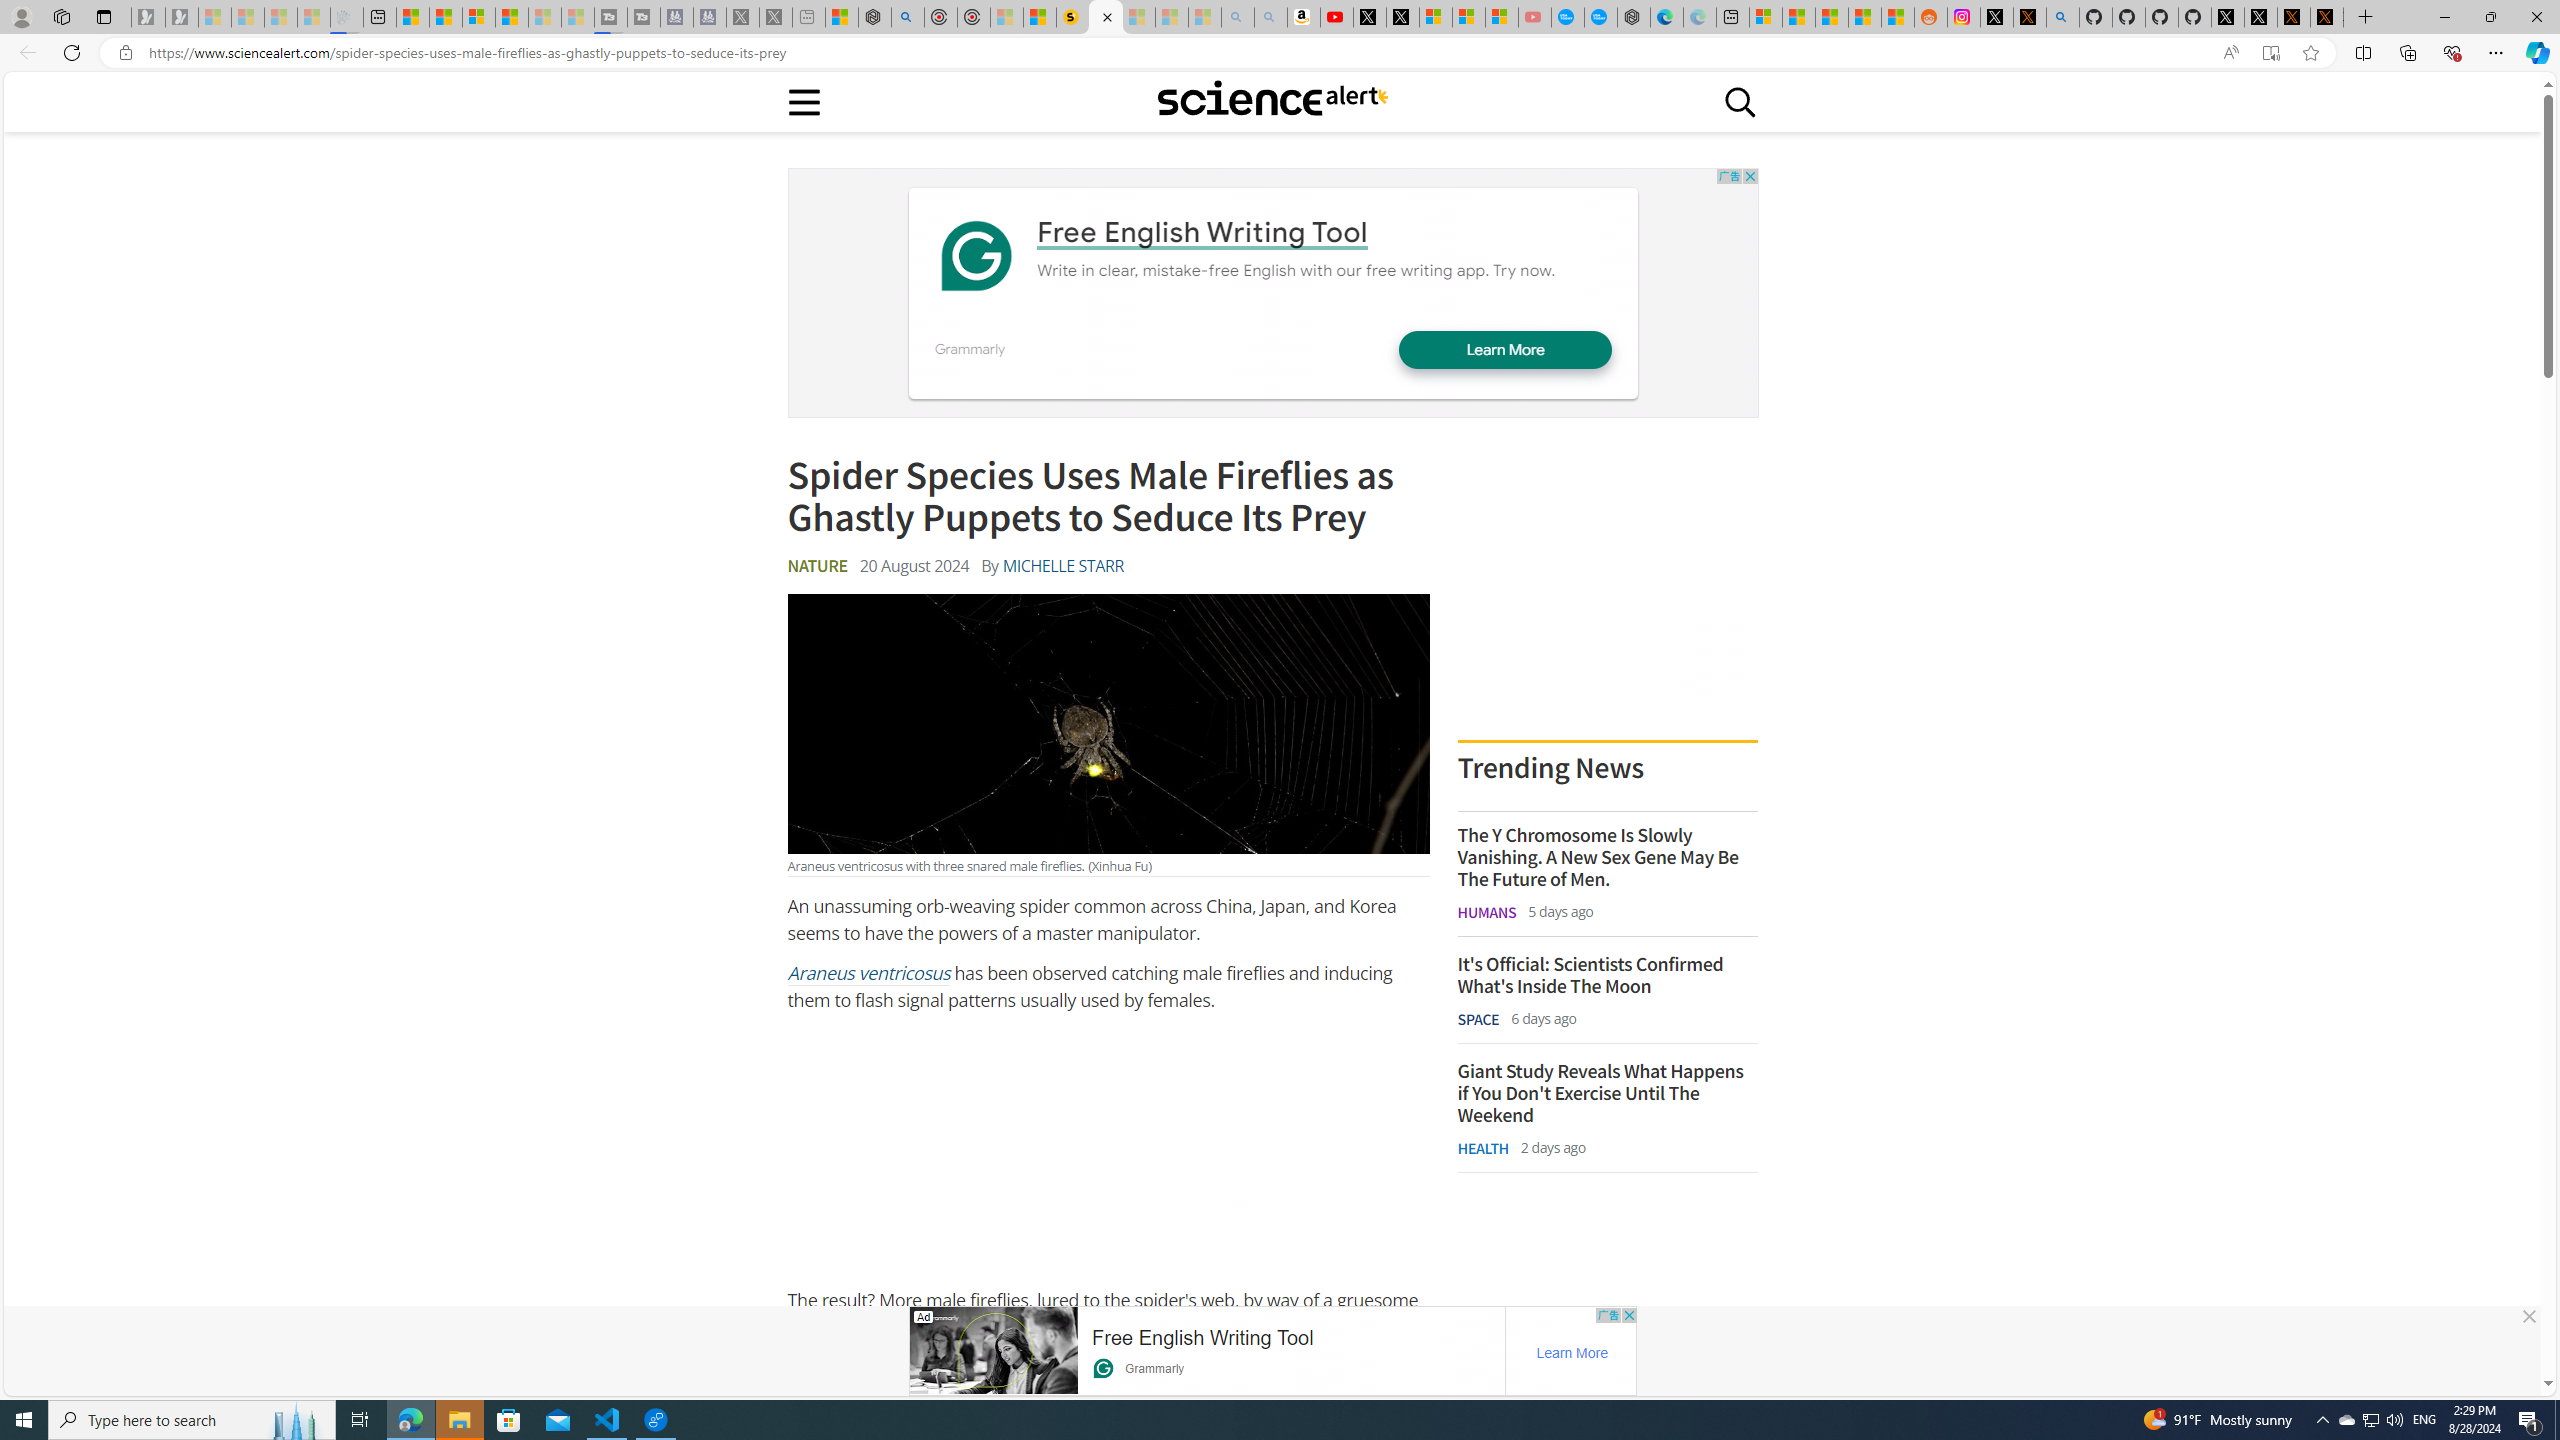 The height and width of the screenshot is (1440, 2560). What do you see at coordinates (1010, 1393) in the screenshot?
I see `Abscondita terminalis` at bounding box center [1010, 1393].